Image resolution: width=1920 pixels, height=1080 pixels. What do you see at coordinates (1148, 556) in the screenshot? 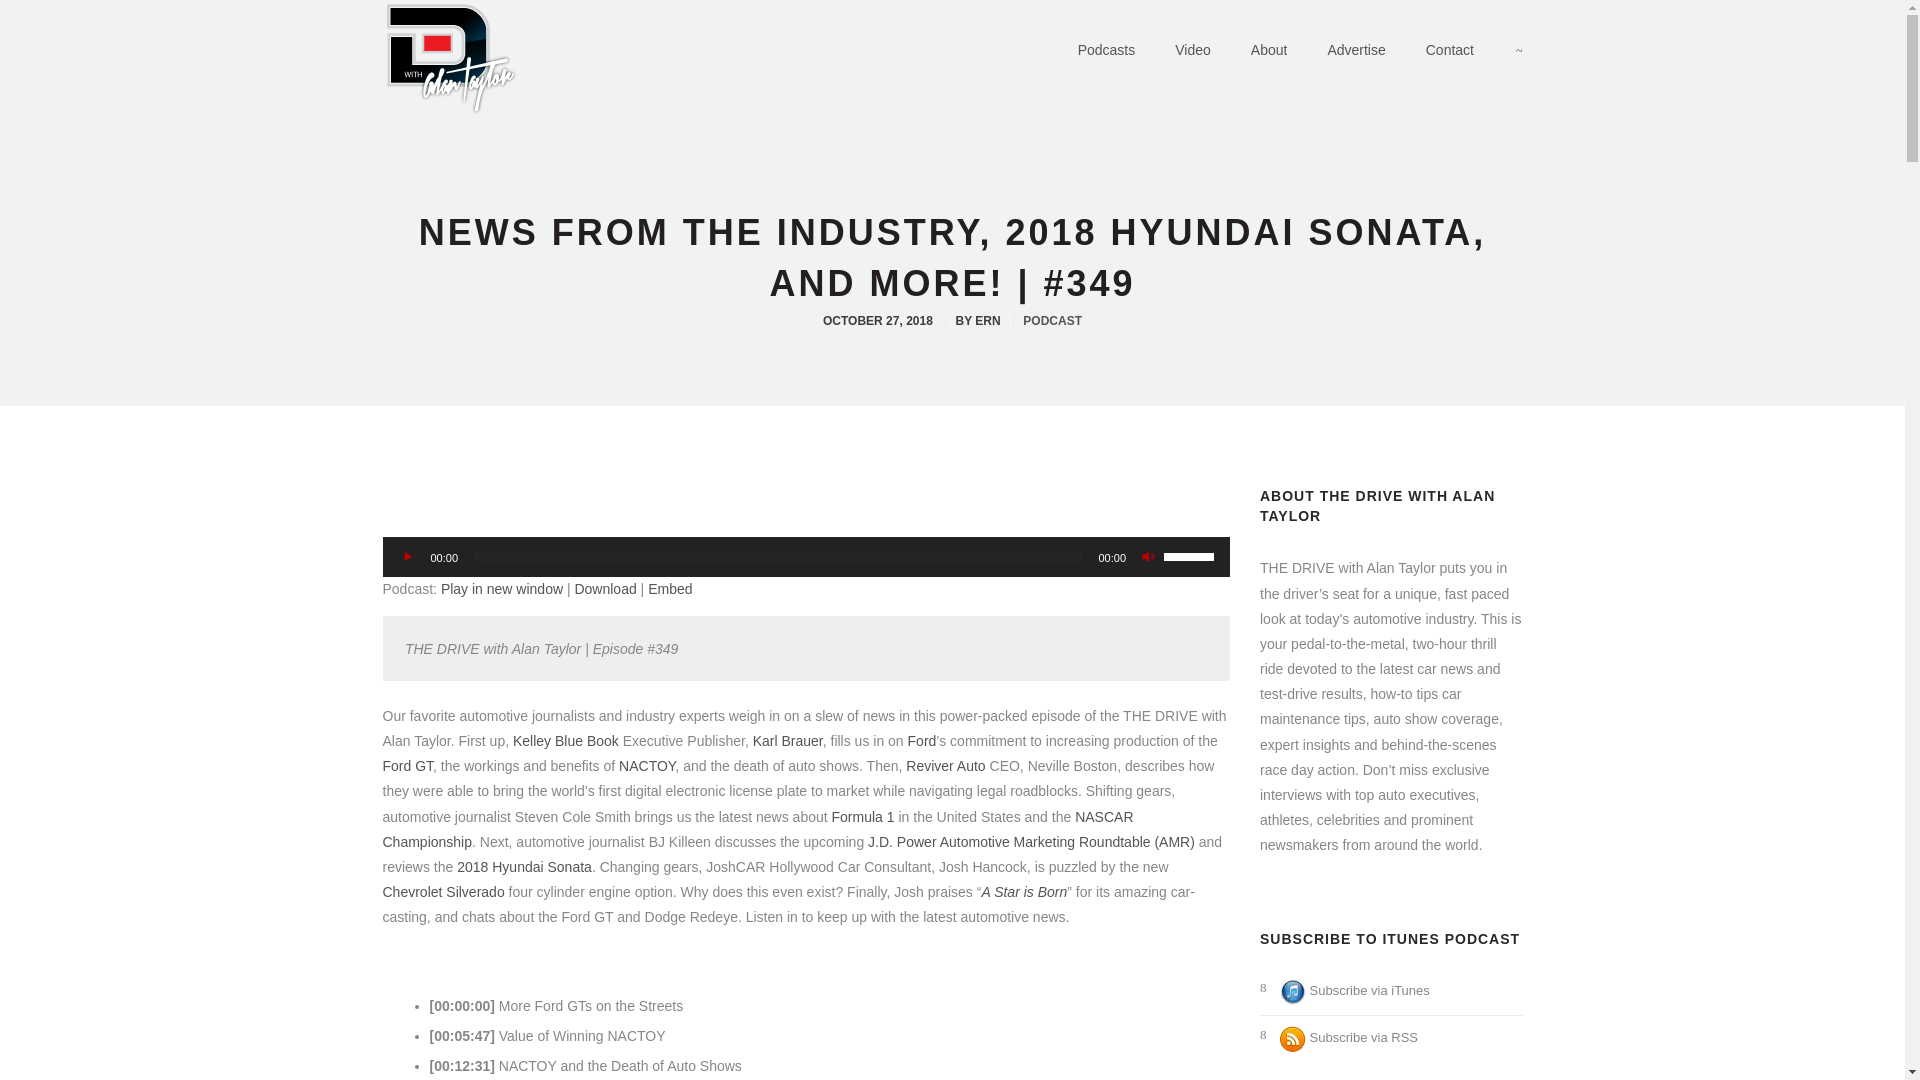
I see `Mute` at bounding box center [1148, 556].